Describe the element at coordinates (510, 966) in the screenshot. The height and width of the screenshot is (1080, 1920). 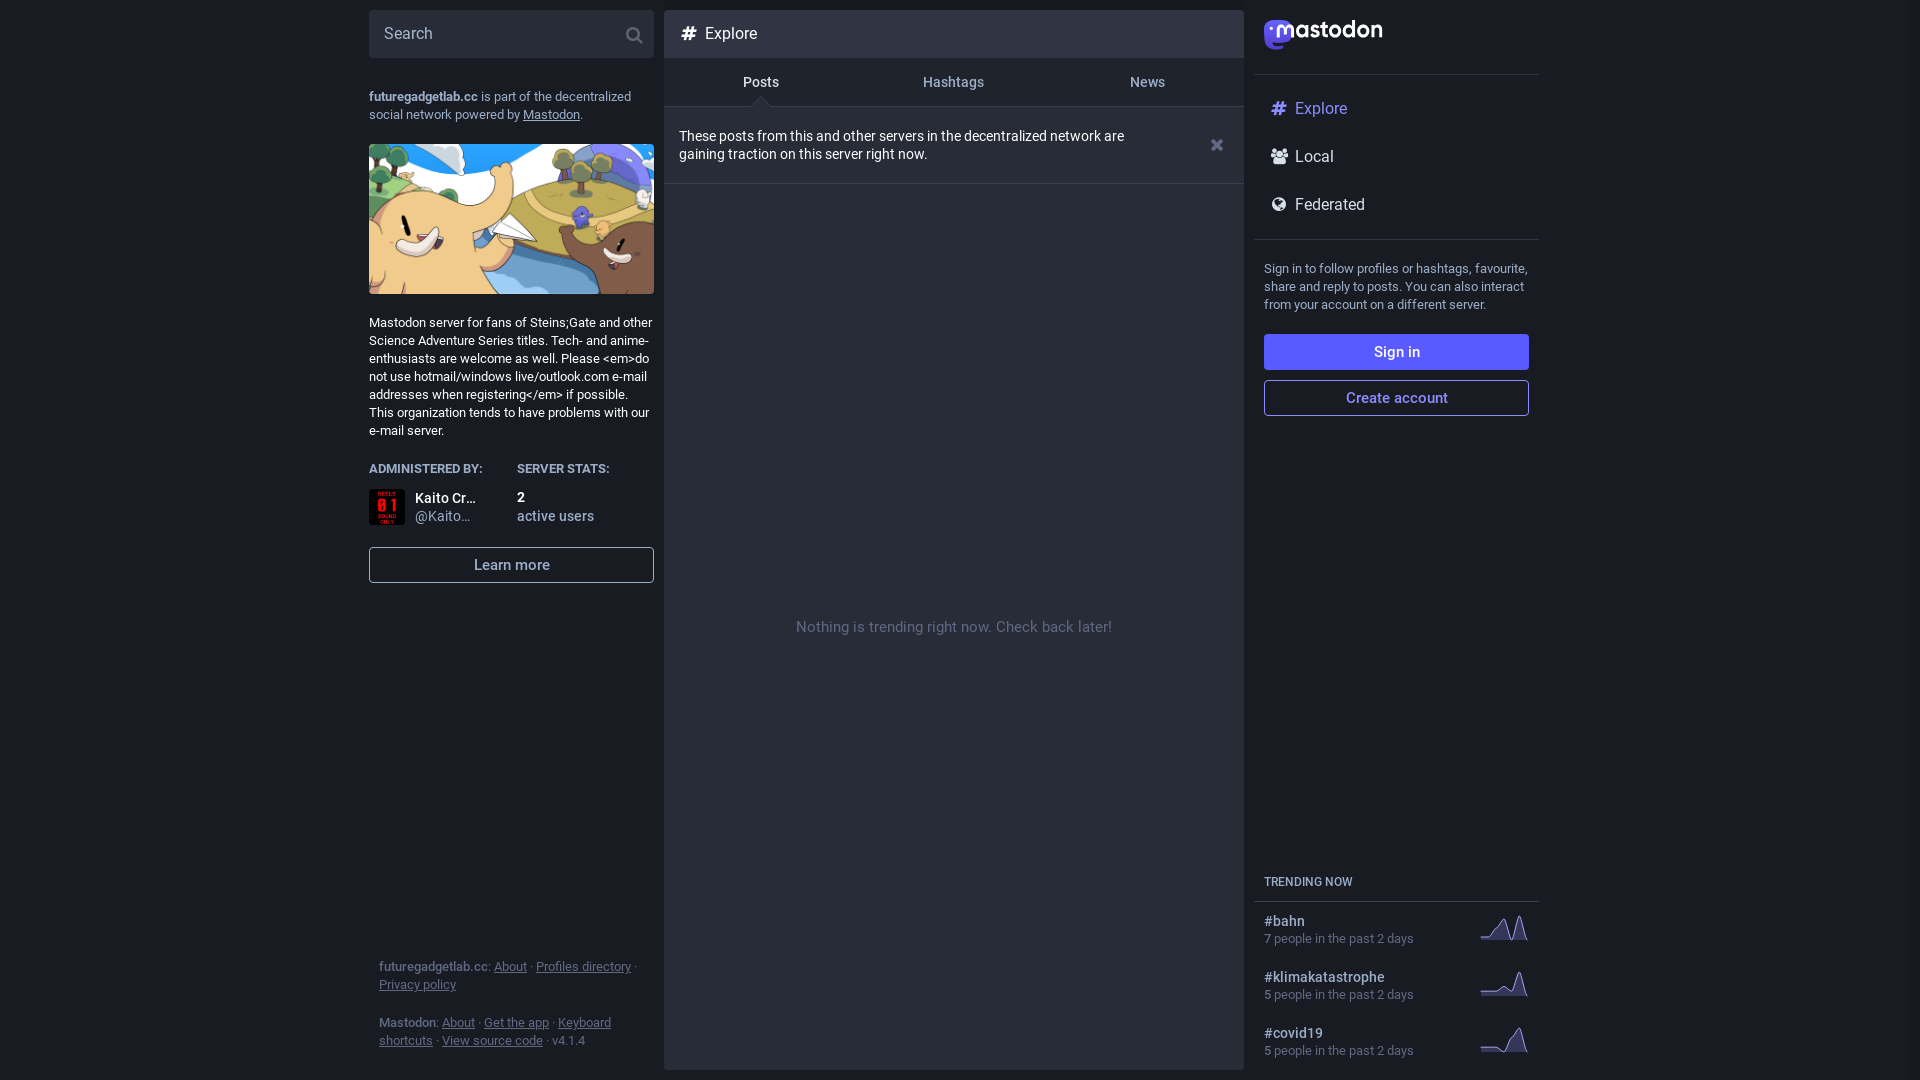
I see `About` at that location.